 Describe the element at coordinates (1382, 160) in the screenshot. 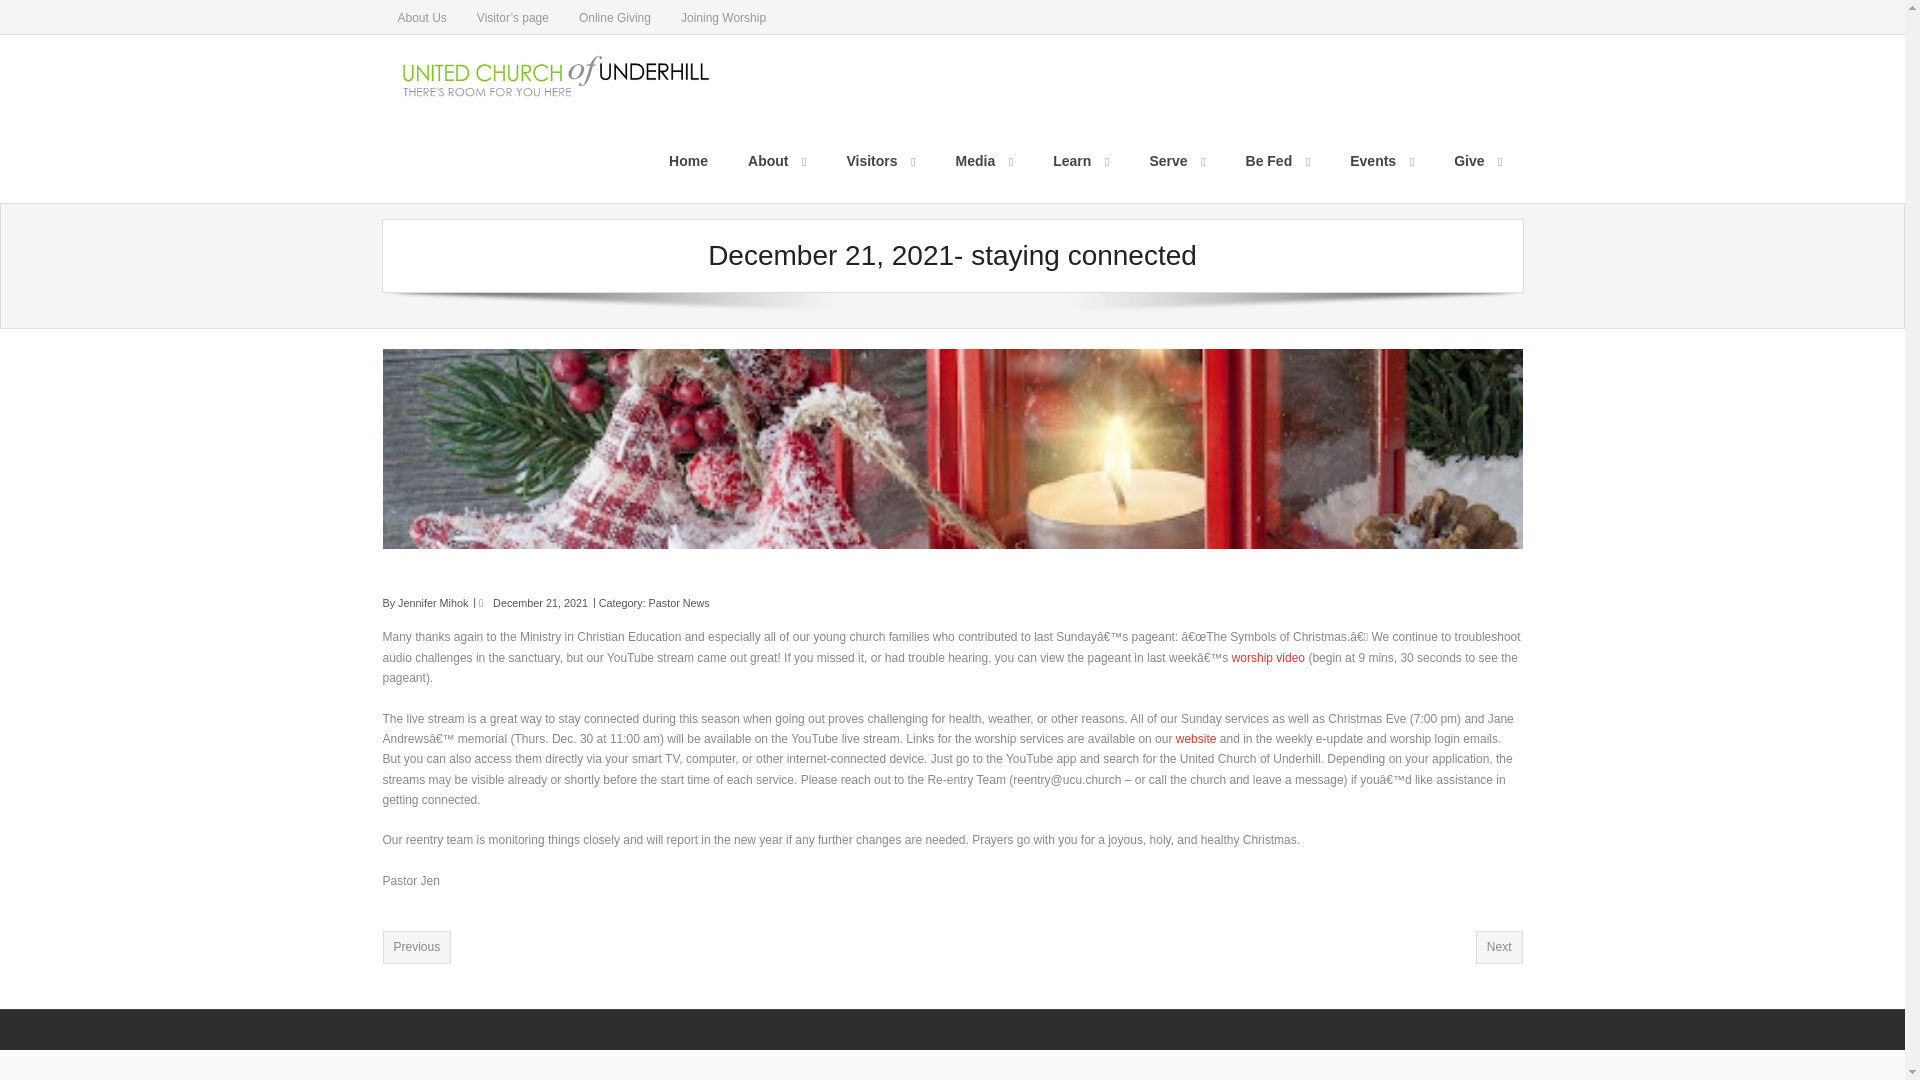

I see `Events` at that location.